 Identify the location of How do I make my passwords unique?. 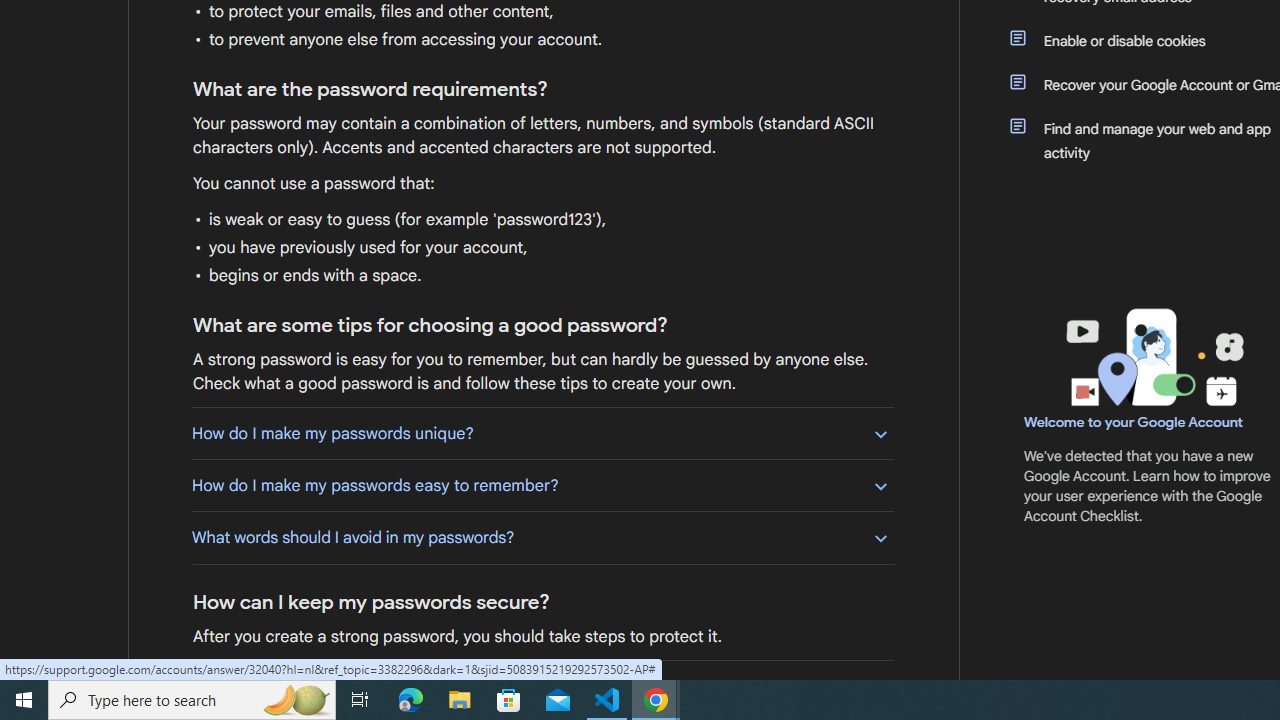
(542, 433).